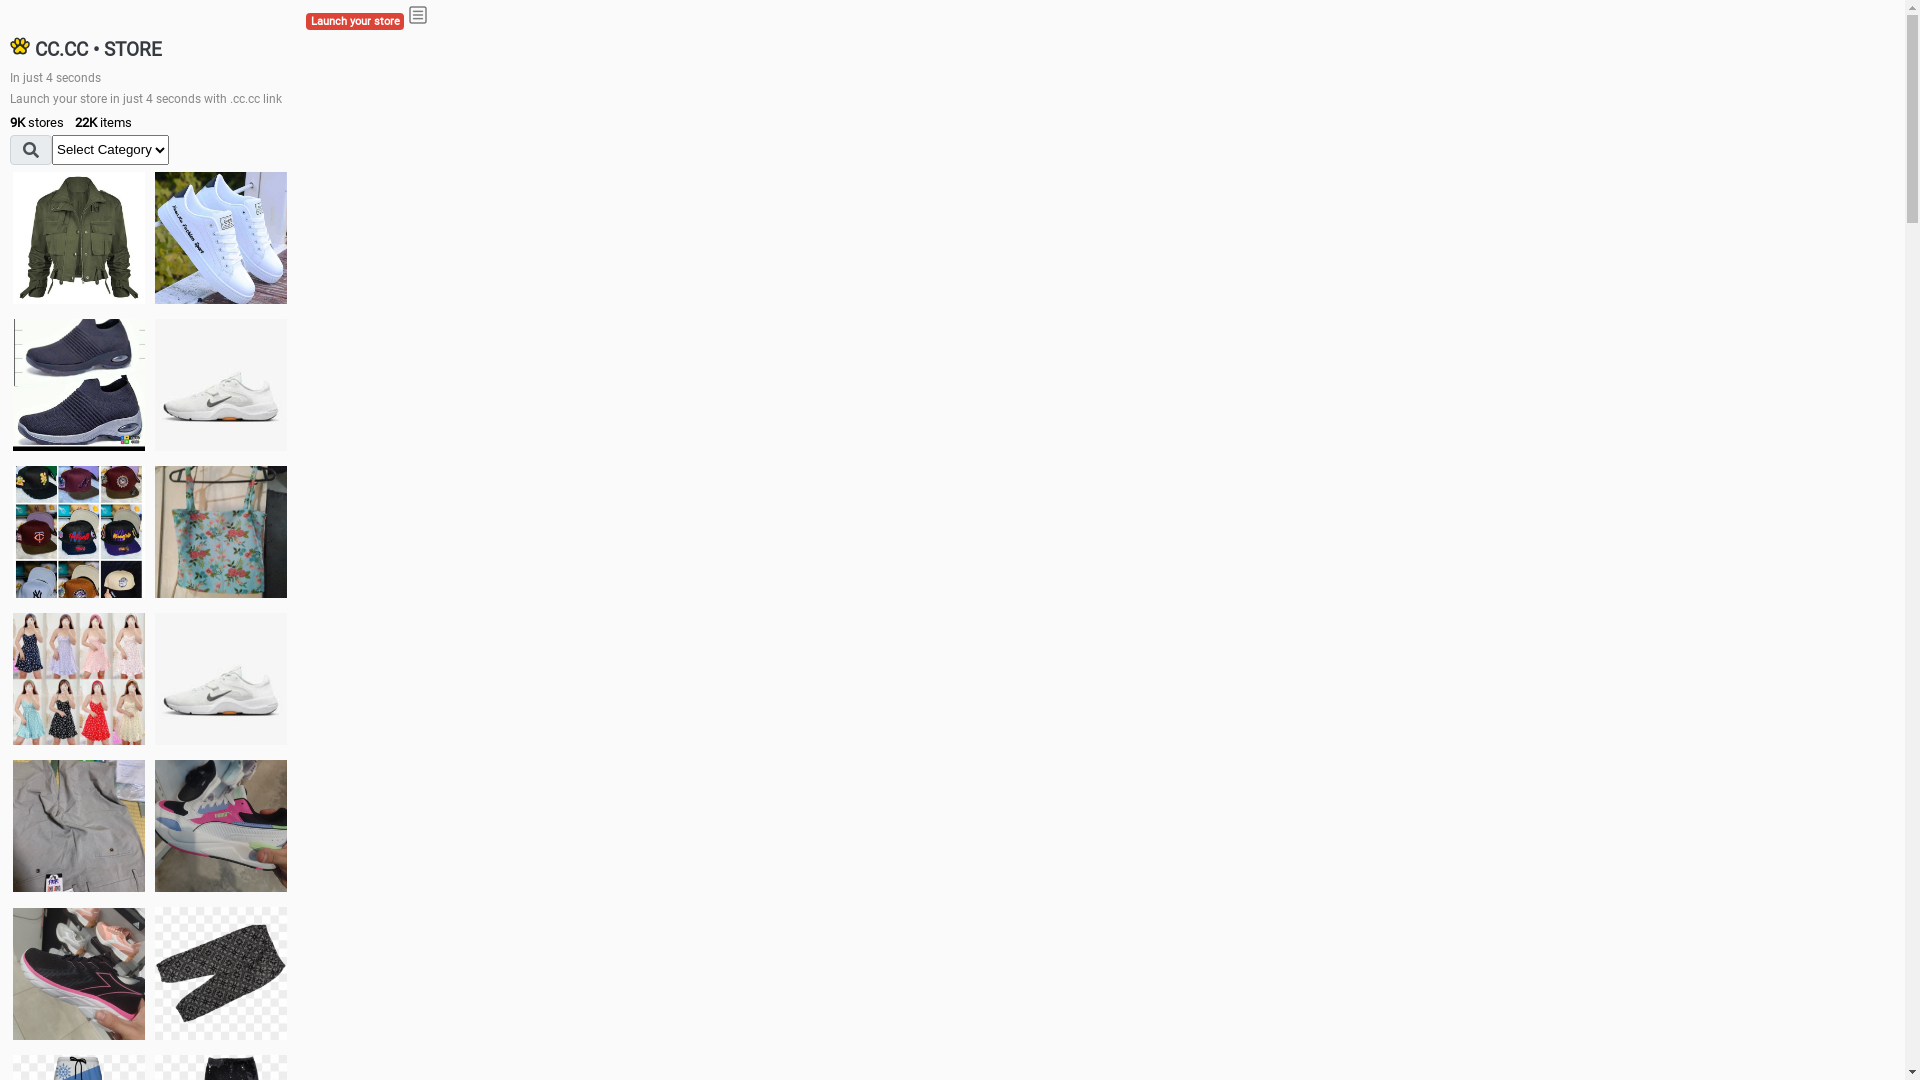  I want to click on Shoes, so click(221, 678).